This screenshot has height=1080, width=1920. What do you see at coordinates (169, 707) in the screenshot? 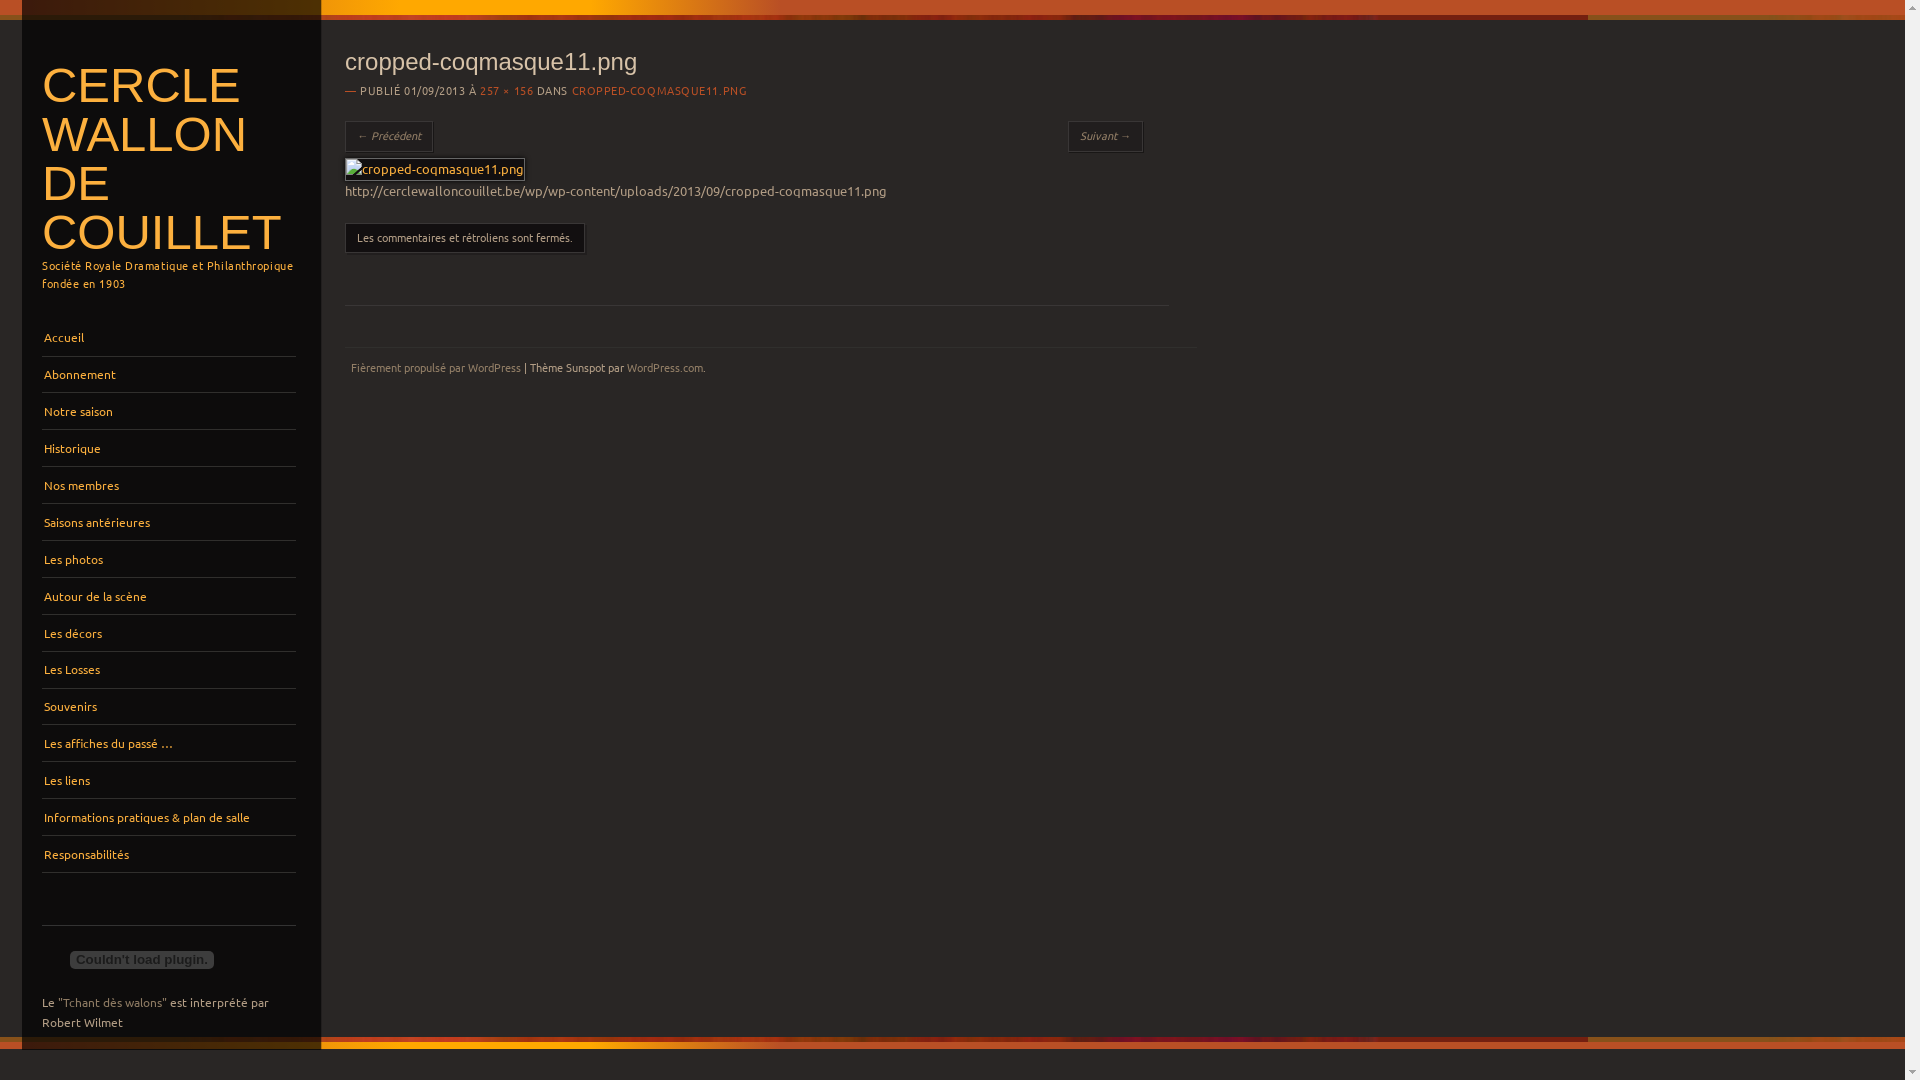
I see `Souvenirs` at bounding box center [169, 707].